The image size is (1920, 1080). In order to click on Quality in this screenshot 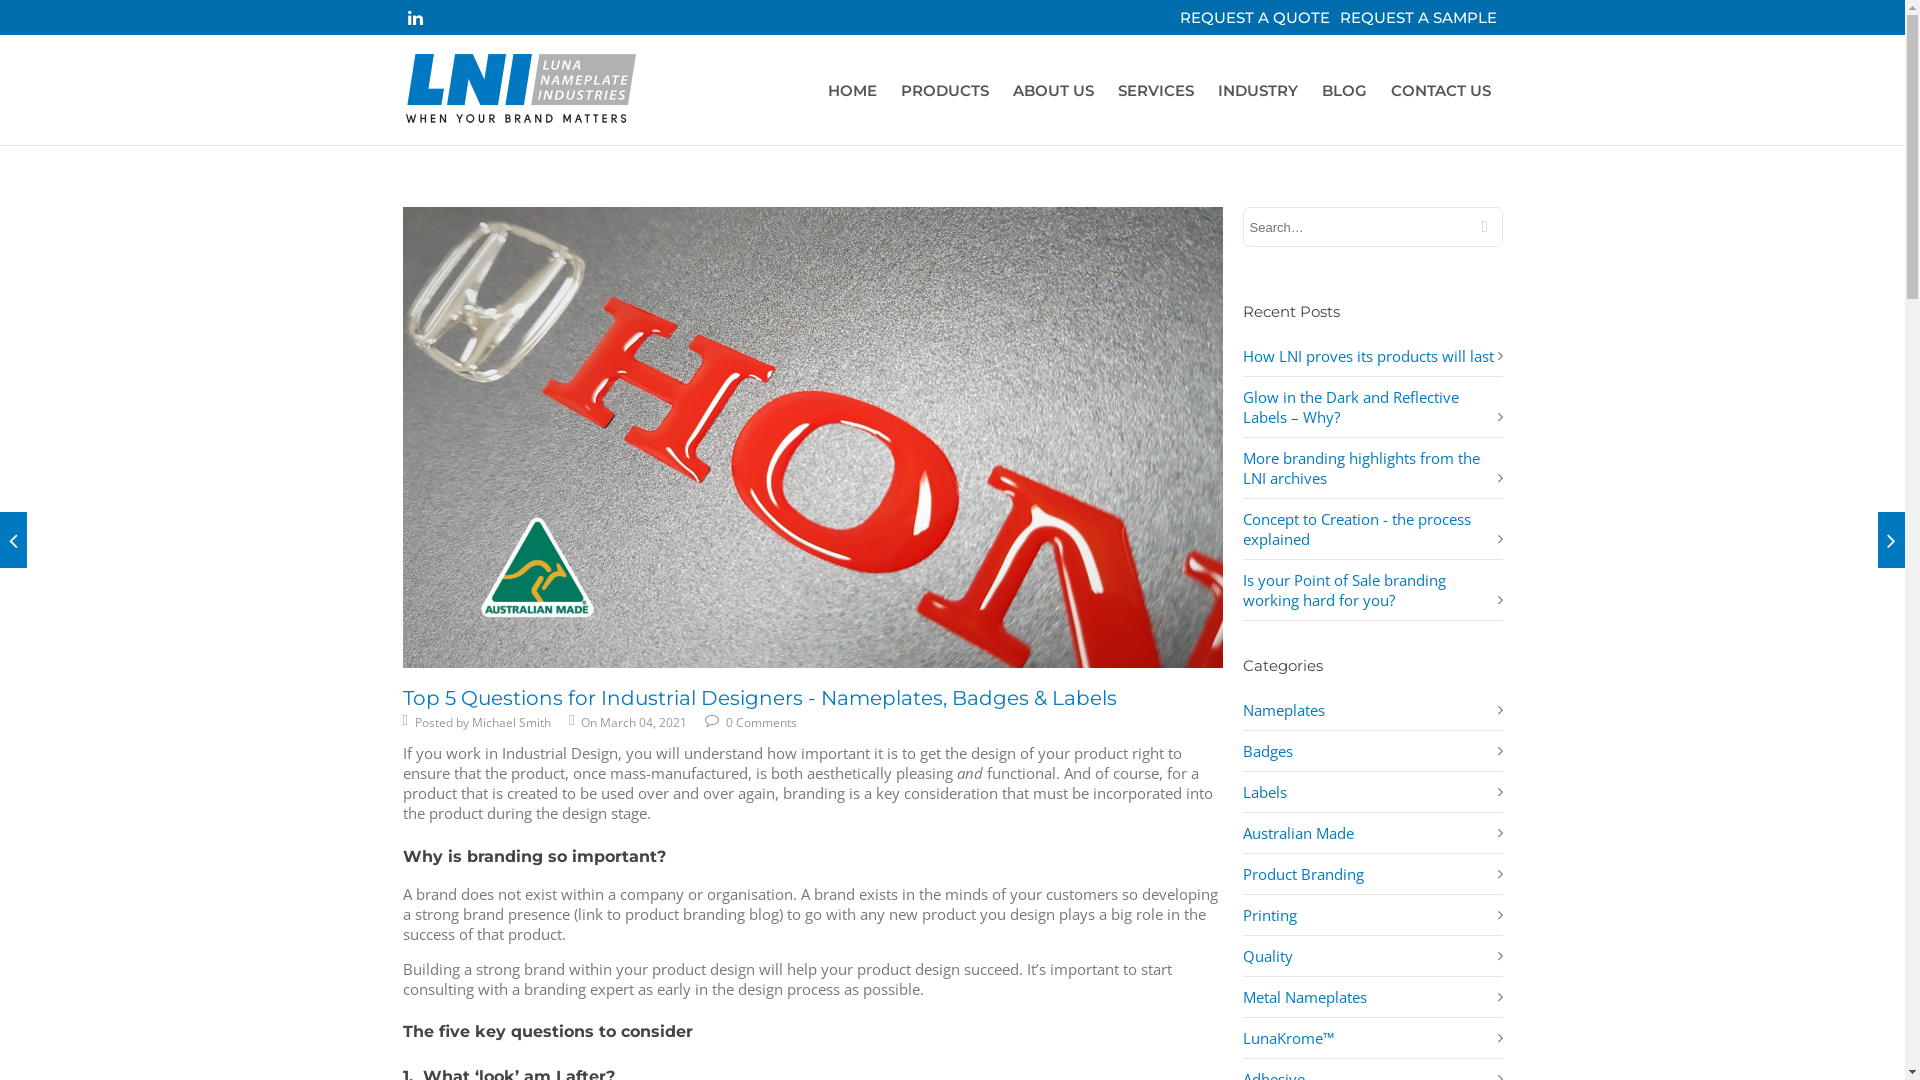, I will do `click(1267, 956)`.